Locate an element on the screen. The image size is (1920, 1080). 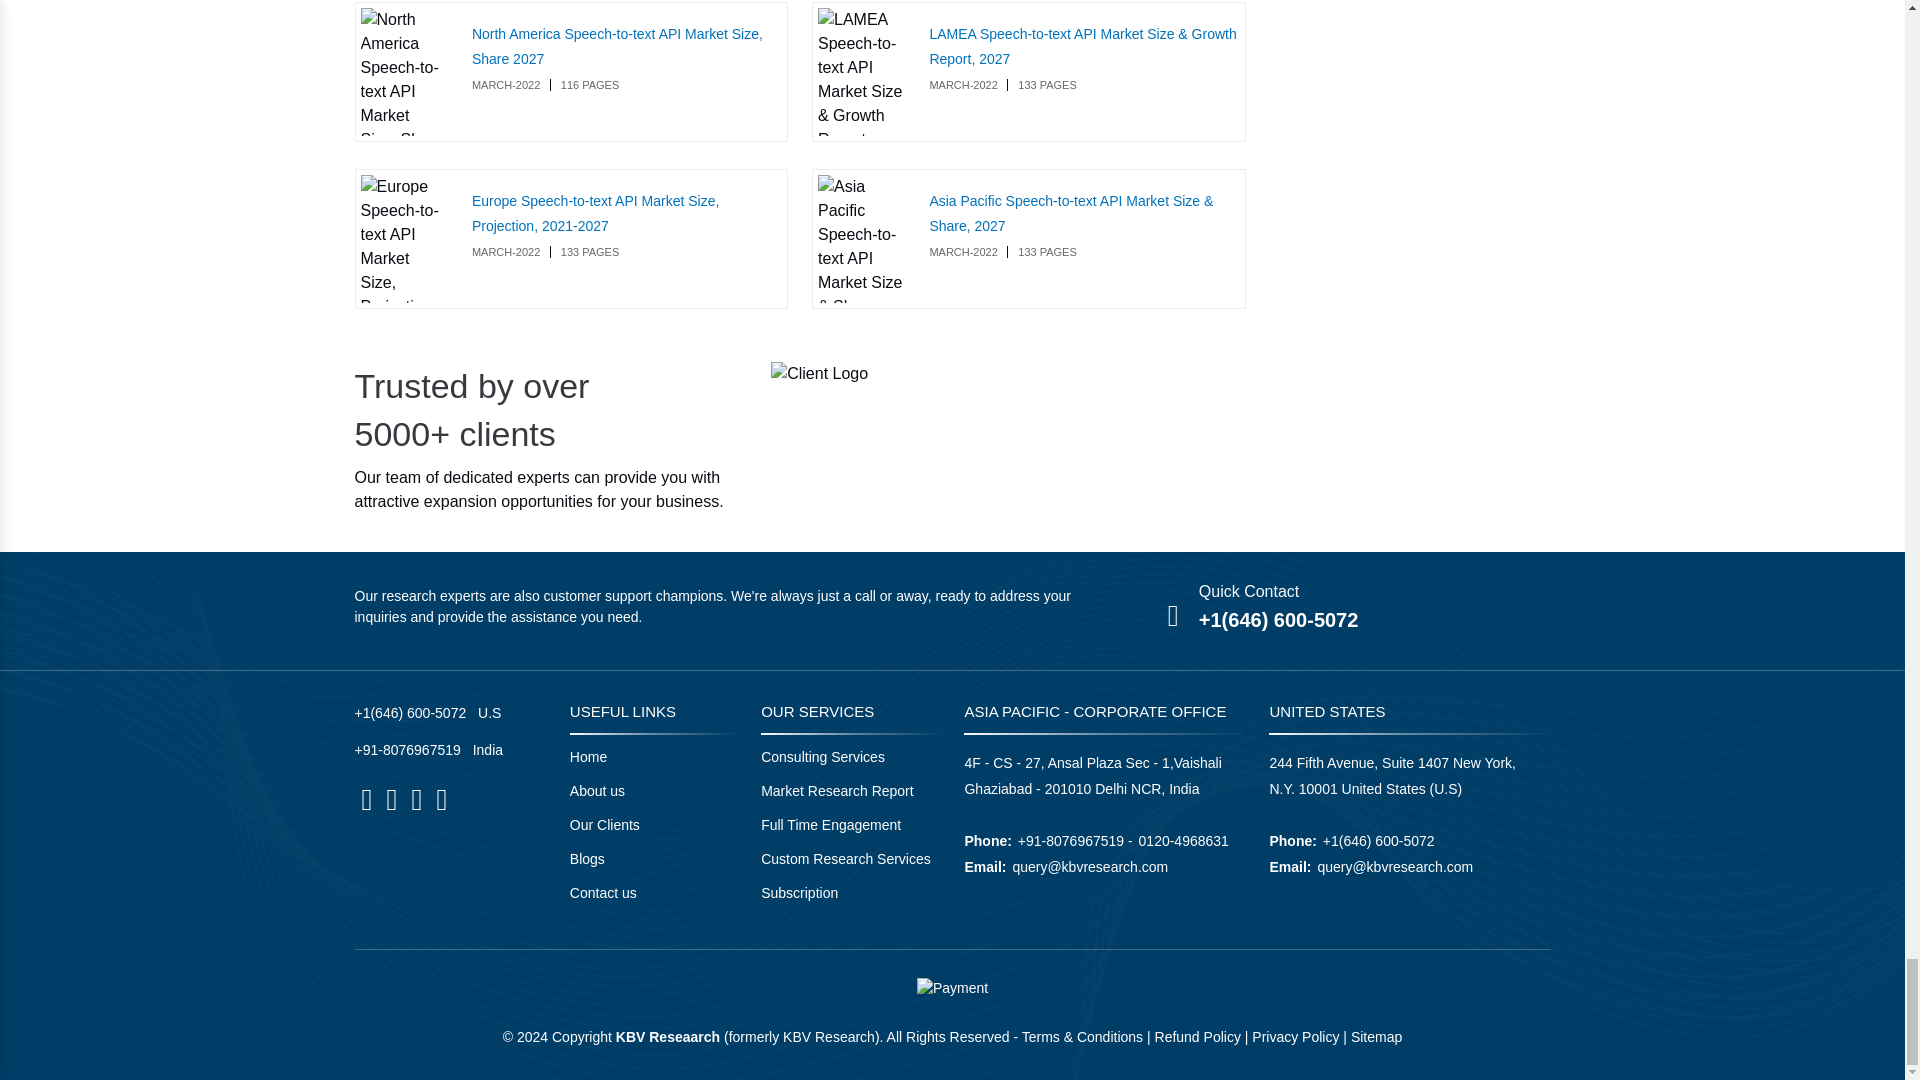
Twitter KBV Research is located at coordinates (416, 800).